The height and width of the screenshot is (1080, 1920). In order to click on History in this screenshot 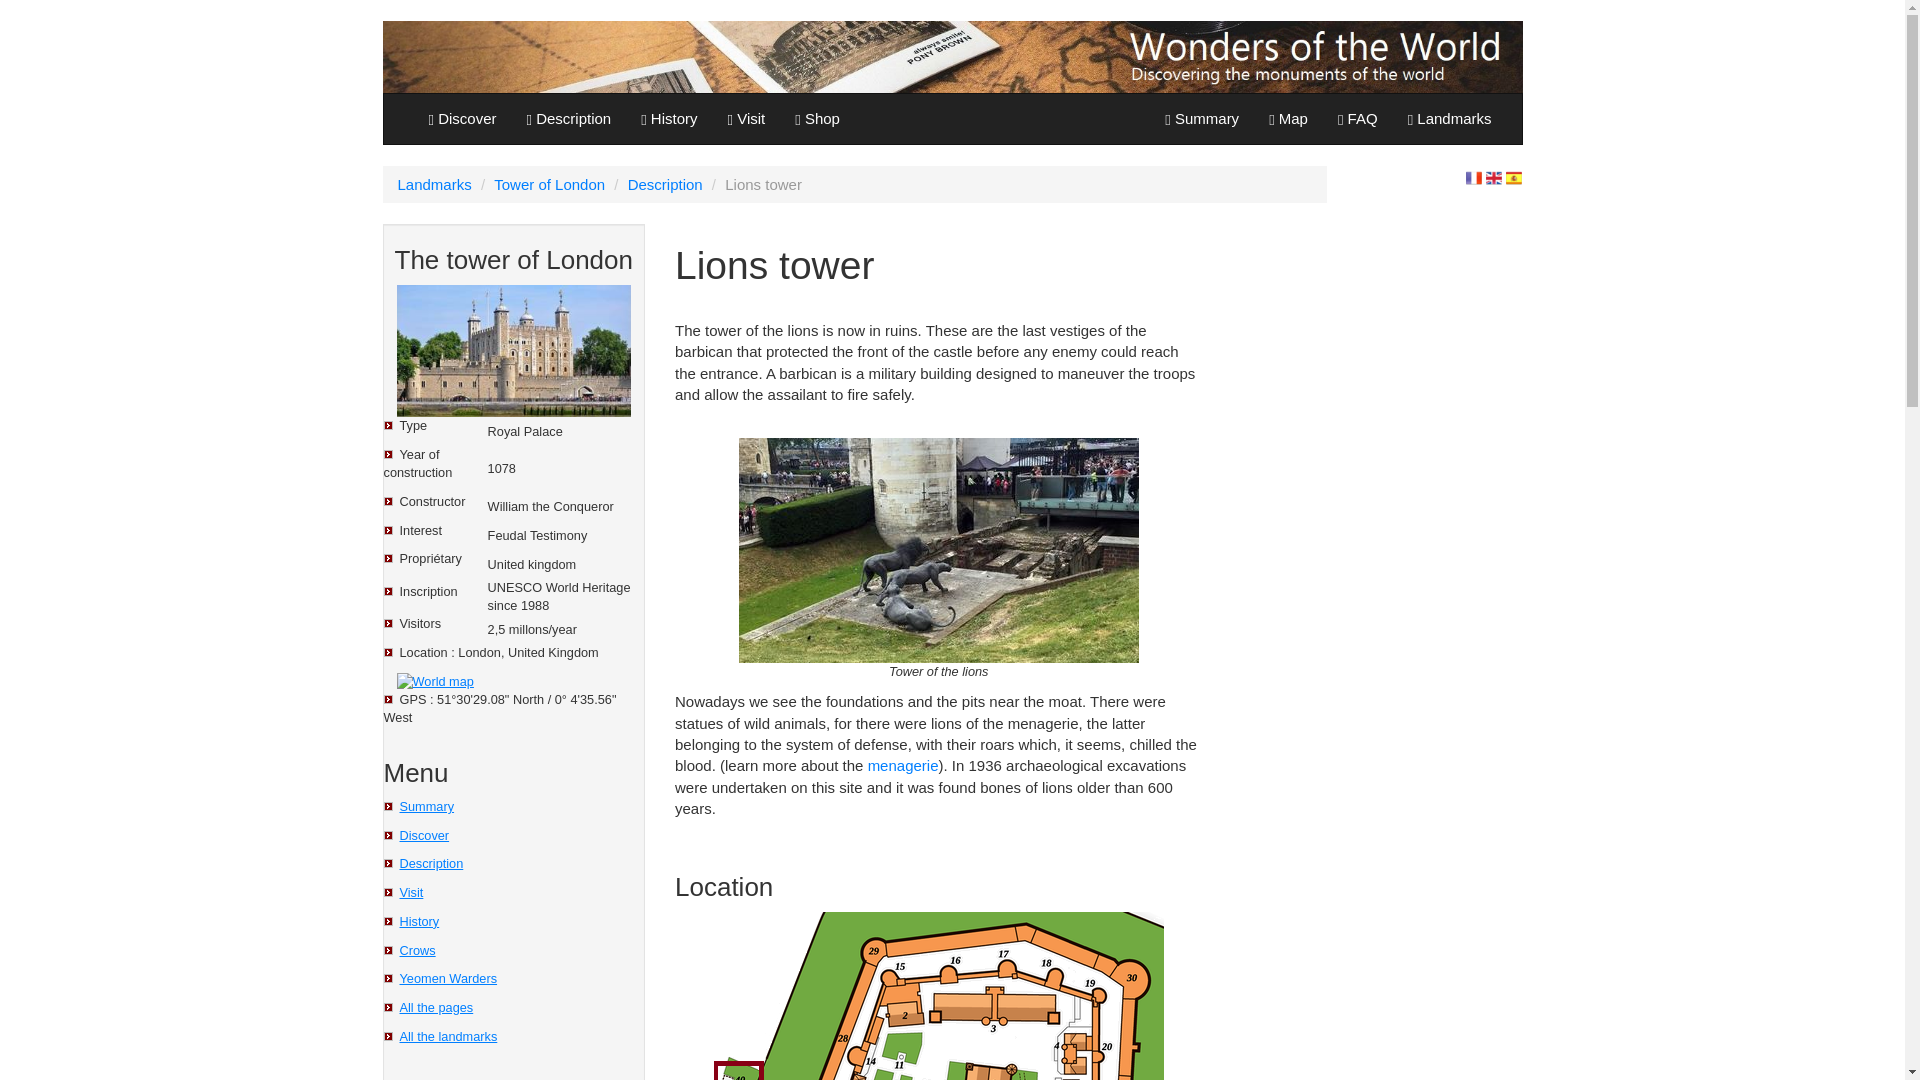, I will do `click(668, 118)`.